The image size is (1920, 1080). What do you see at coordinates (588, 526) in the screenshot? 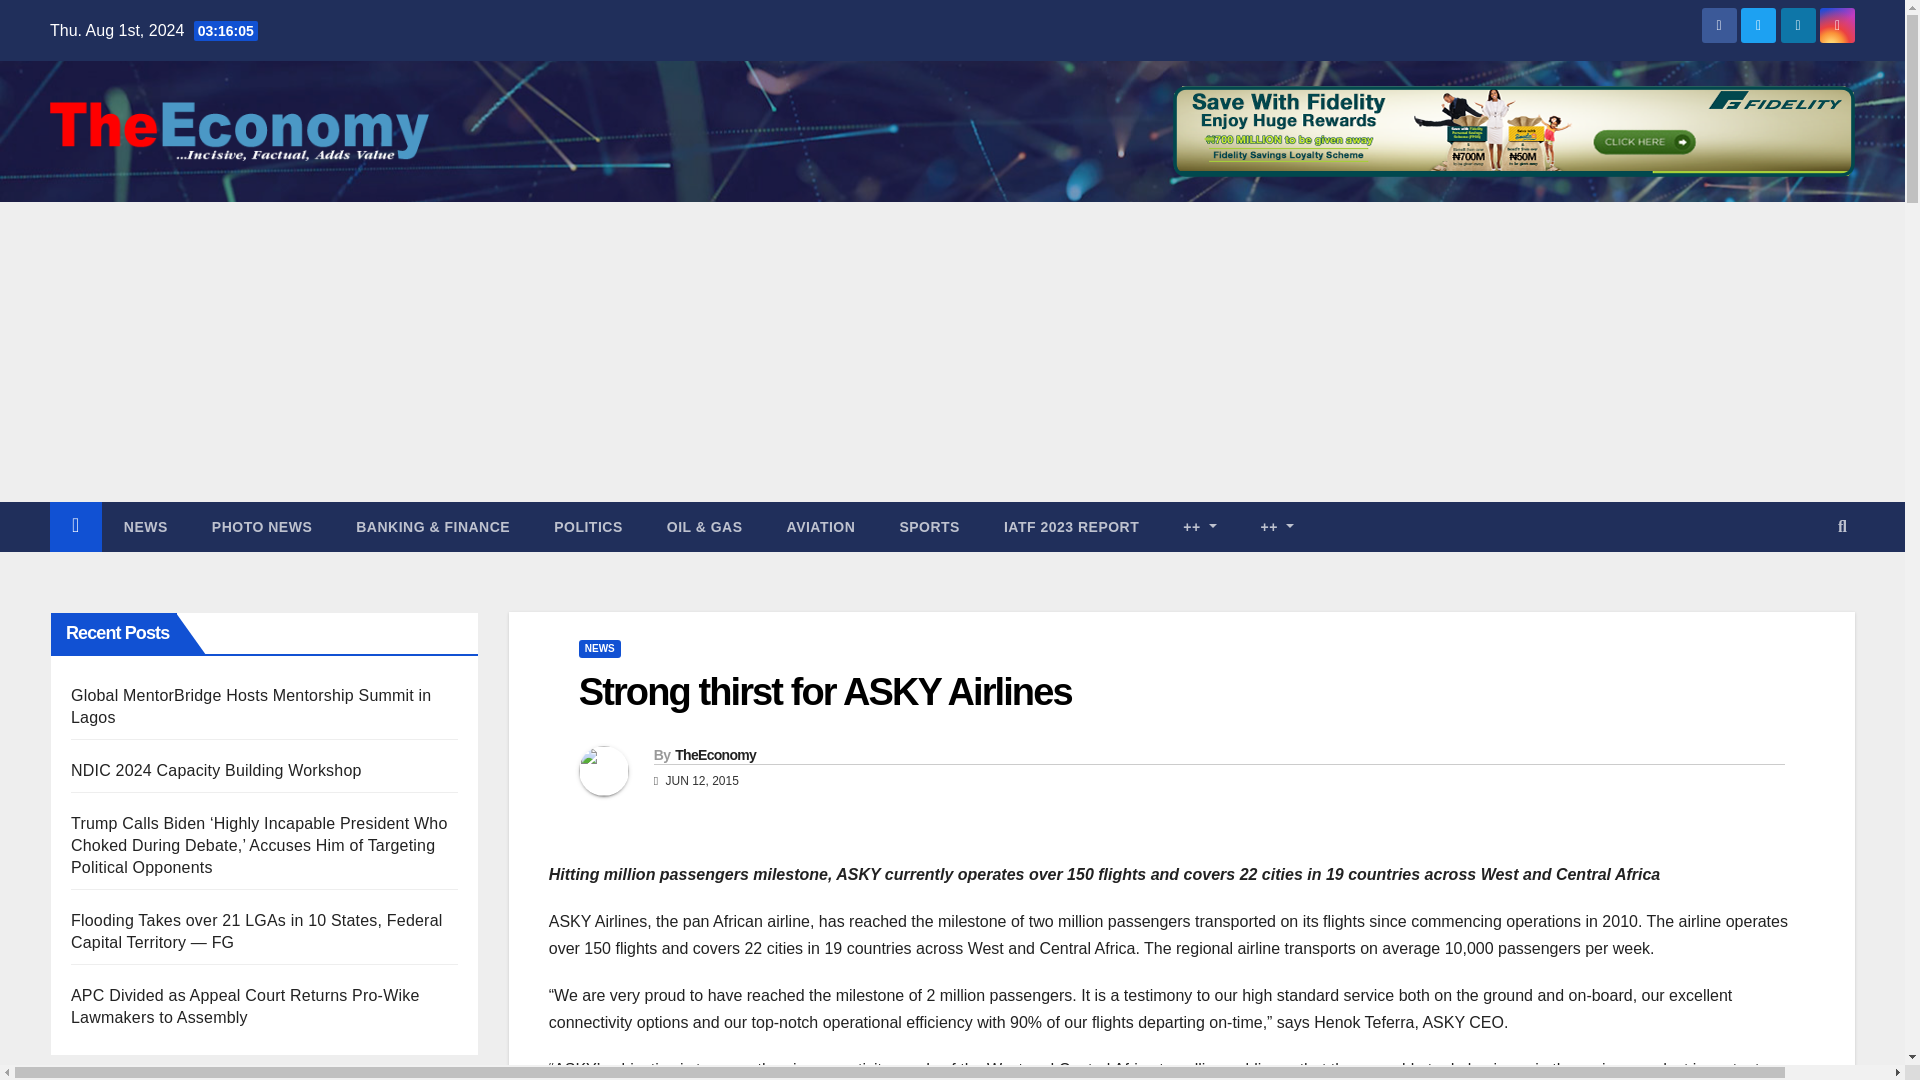
I see `POLITICS` at bounding box center [588, 526].